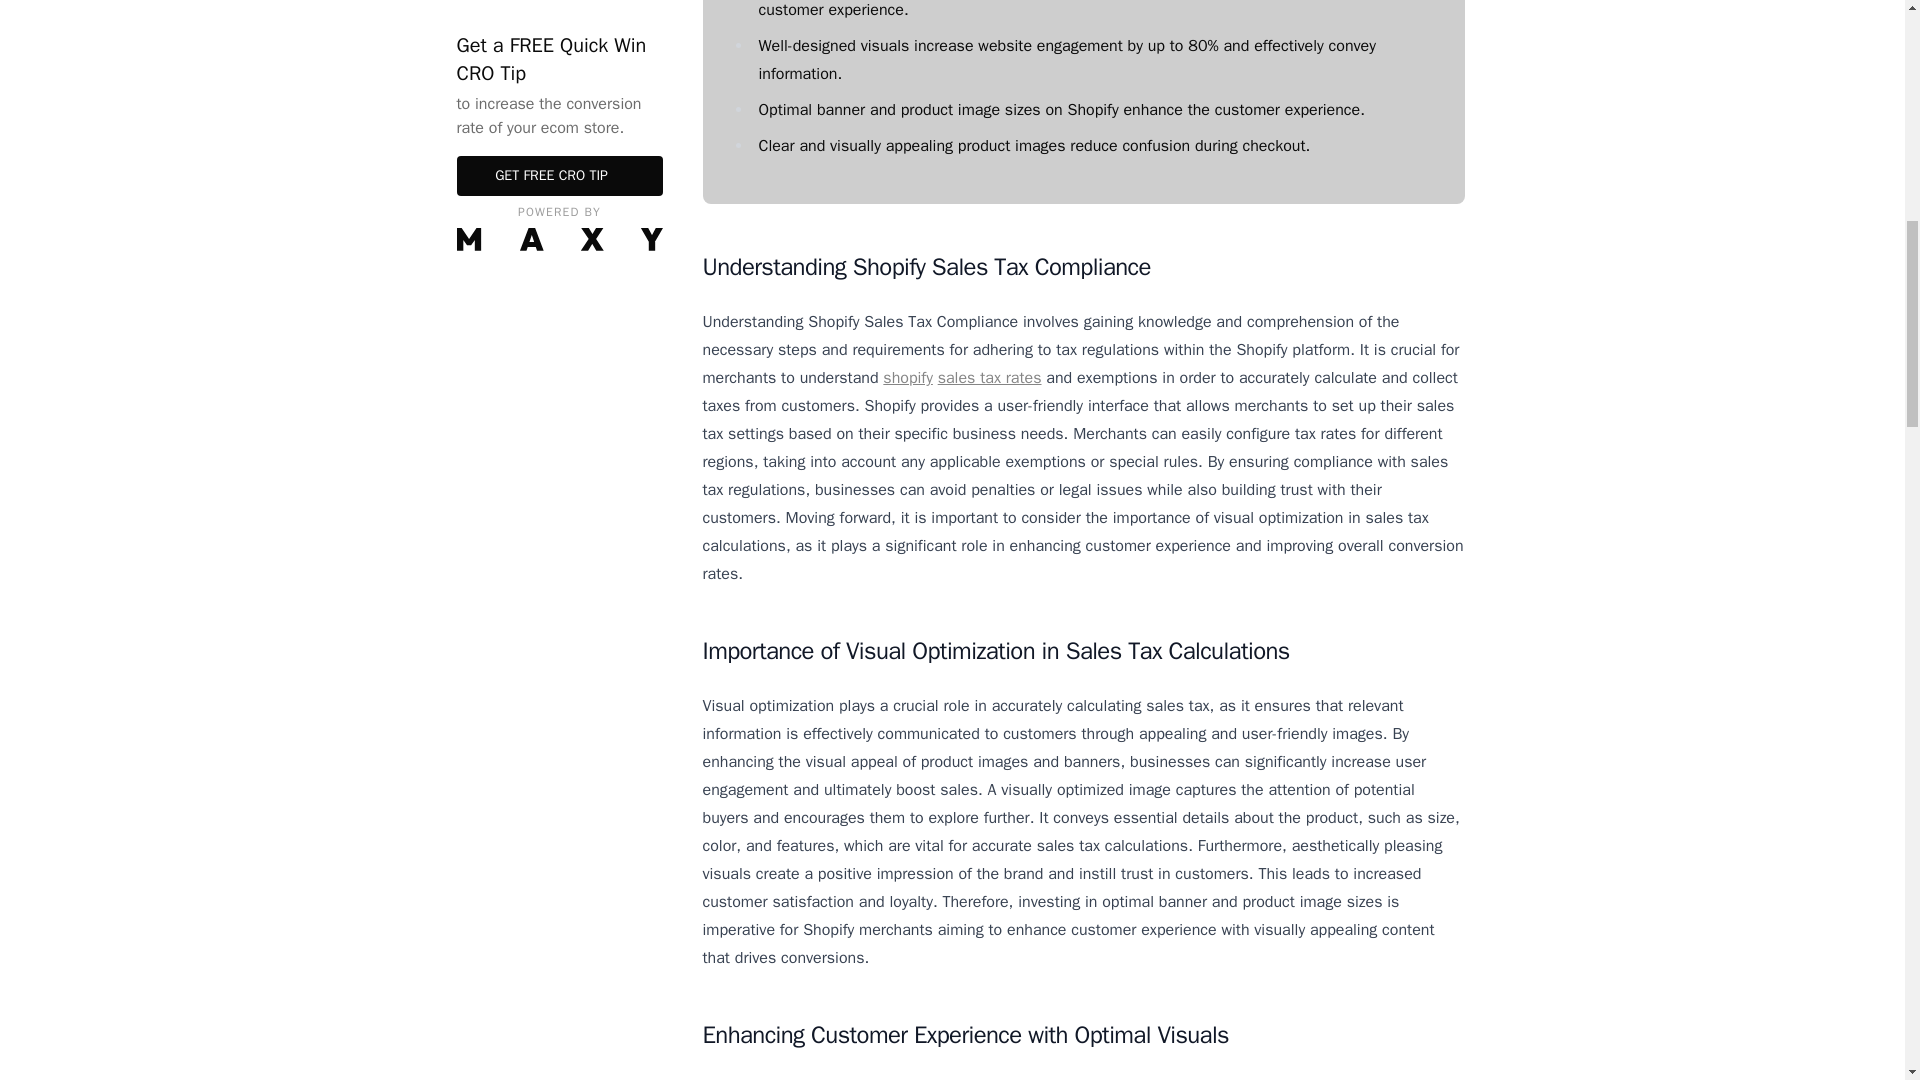 The width and height of the screenshot is (1920, 1080). I want to click on shopify, so click(908, 378).